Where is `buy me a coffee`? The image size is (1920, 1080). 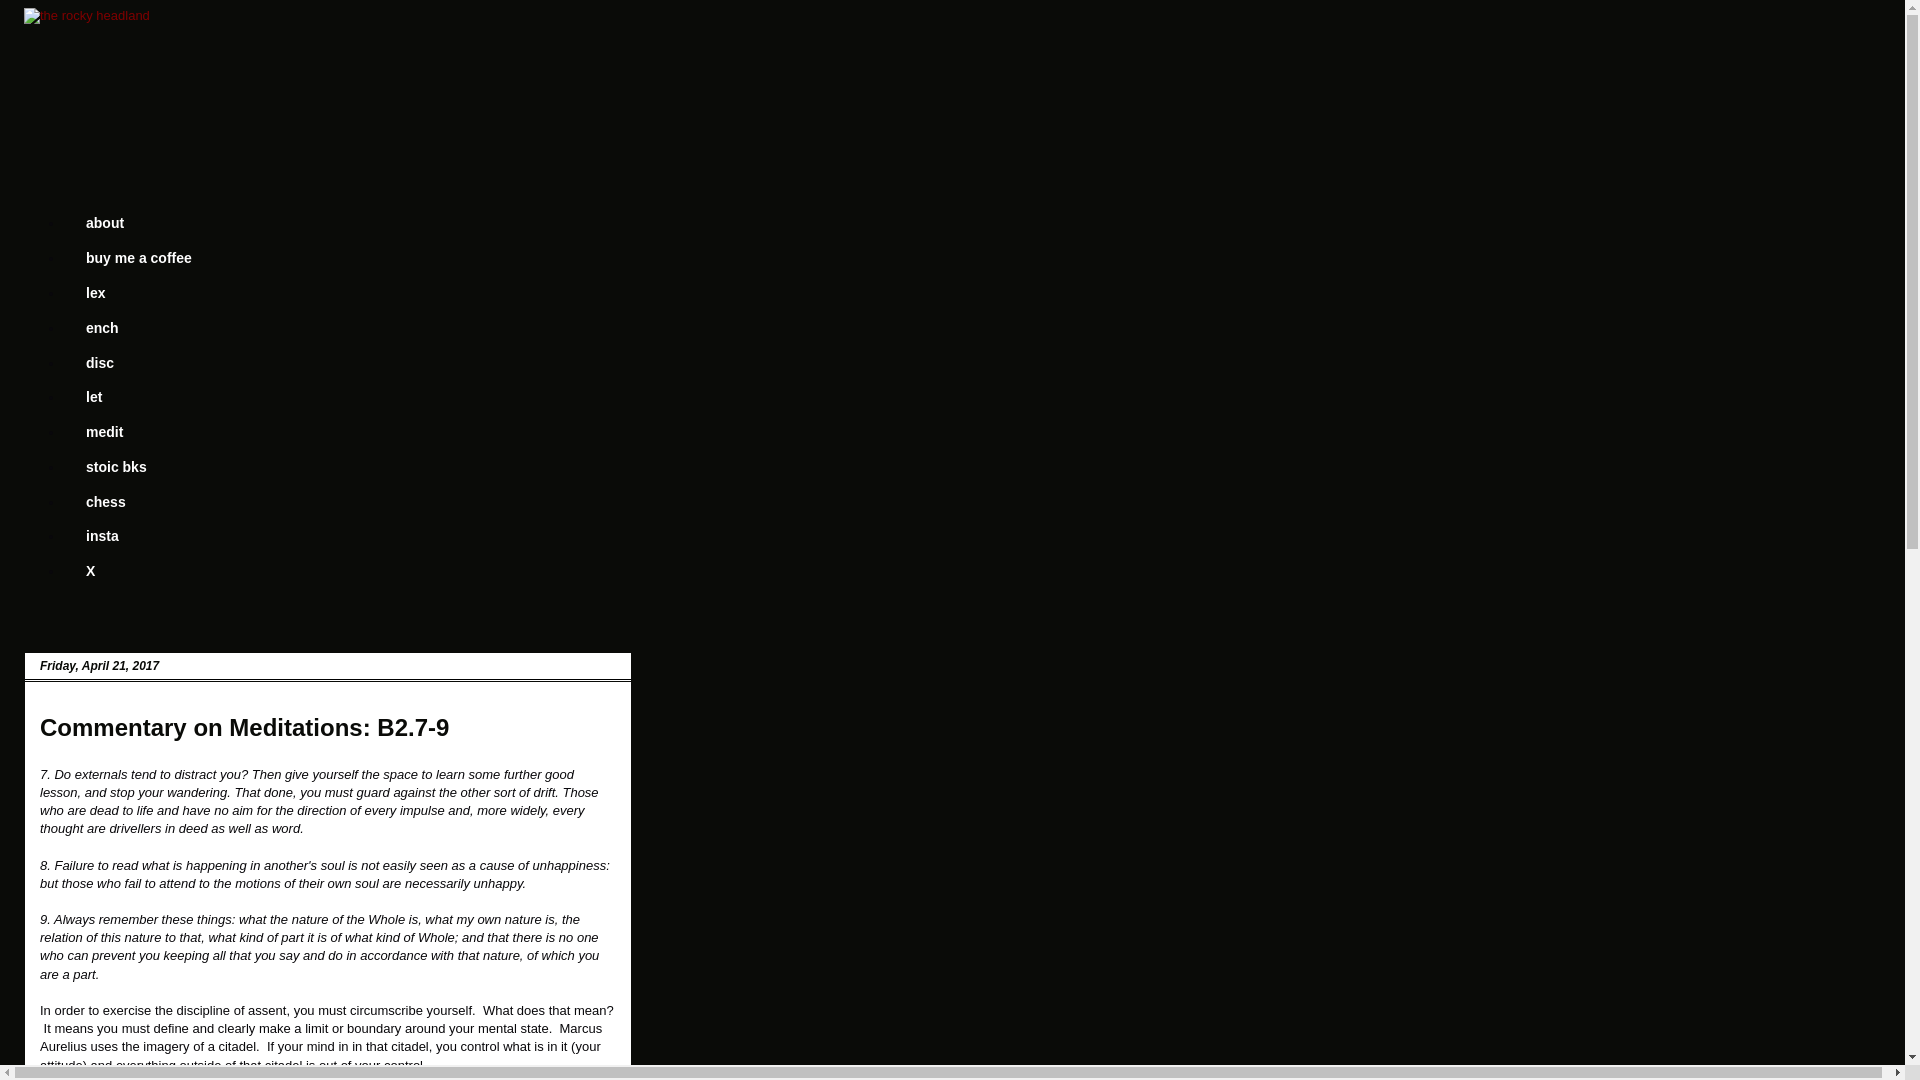 buy me a coffee is located at coordinates (138, 258).